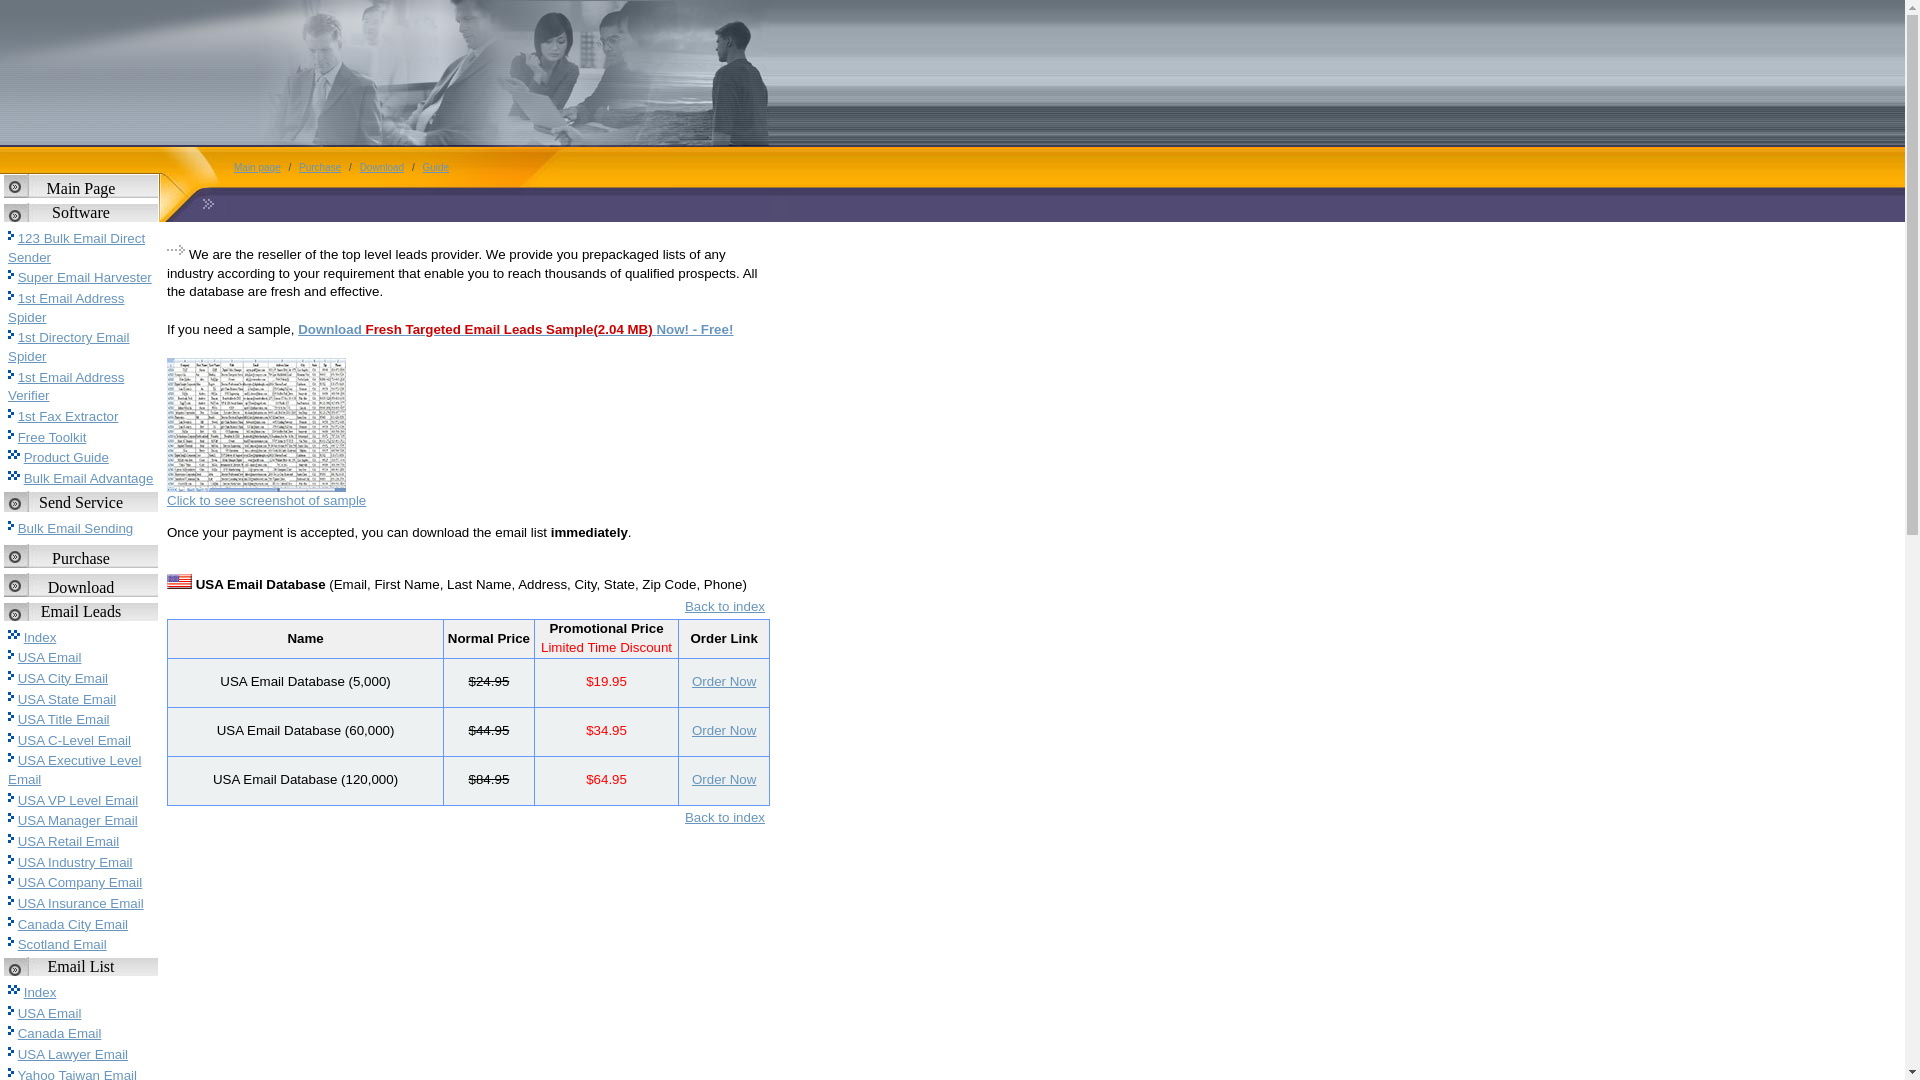 The width and height of the screenshot is (1920, 1080). Describe the element at coordinates (78, 800) in the screenshot. I see `USA VP Level Email` at that location.